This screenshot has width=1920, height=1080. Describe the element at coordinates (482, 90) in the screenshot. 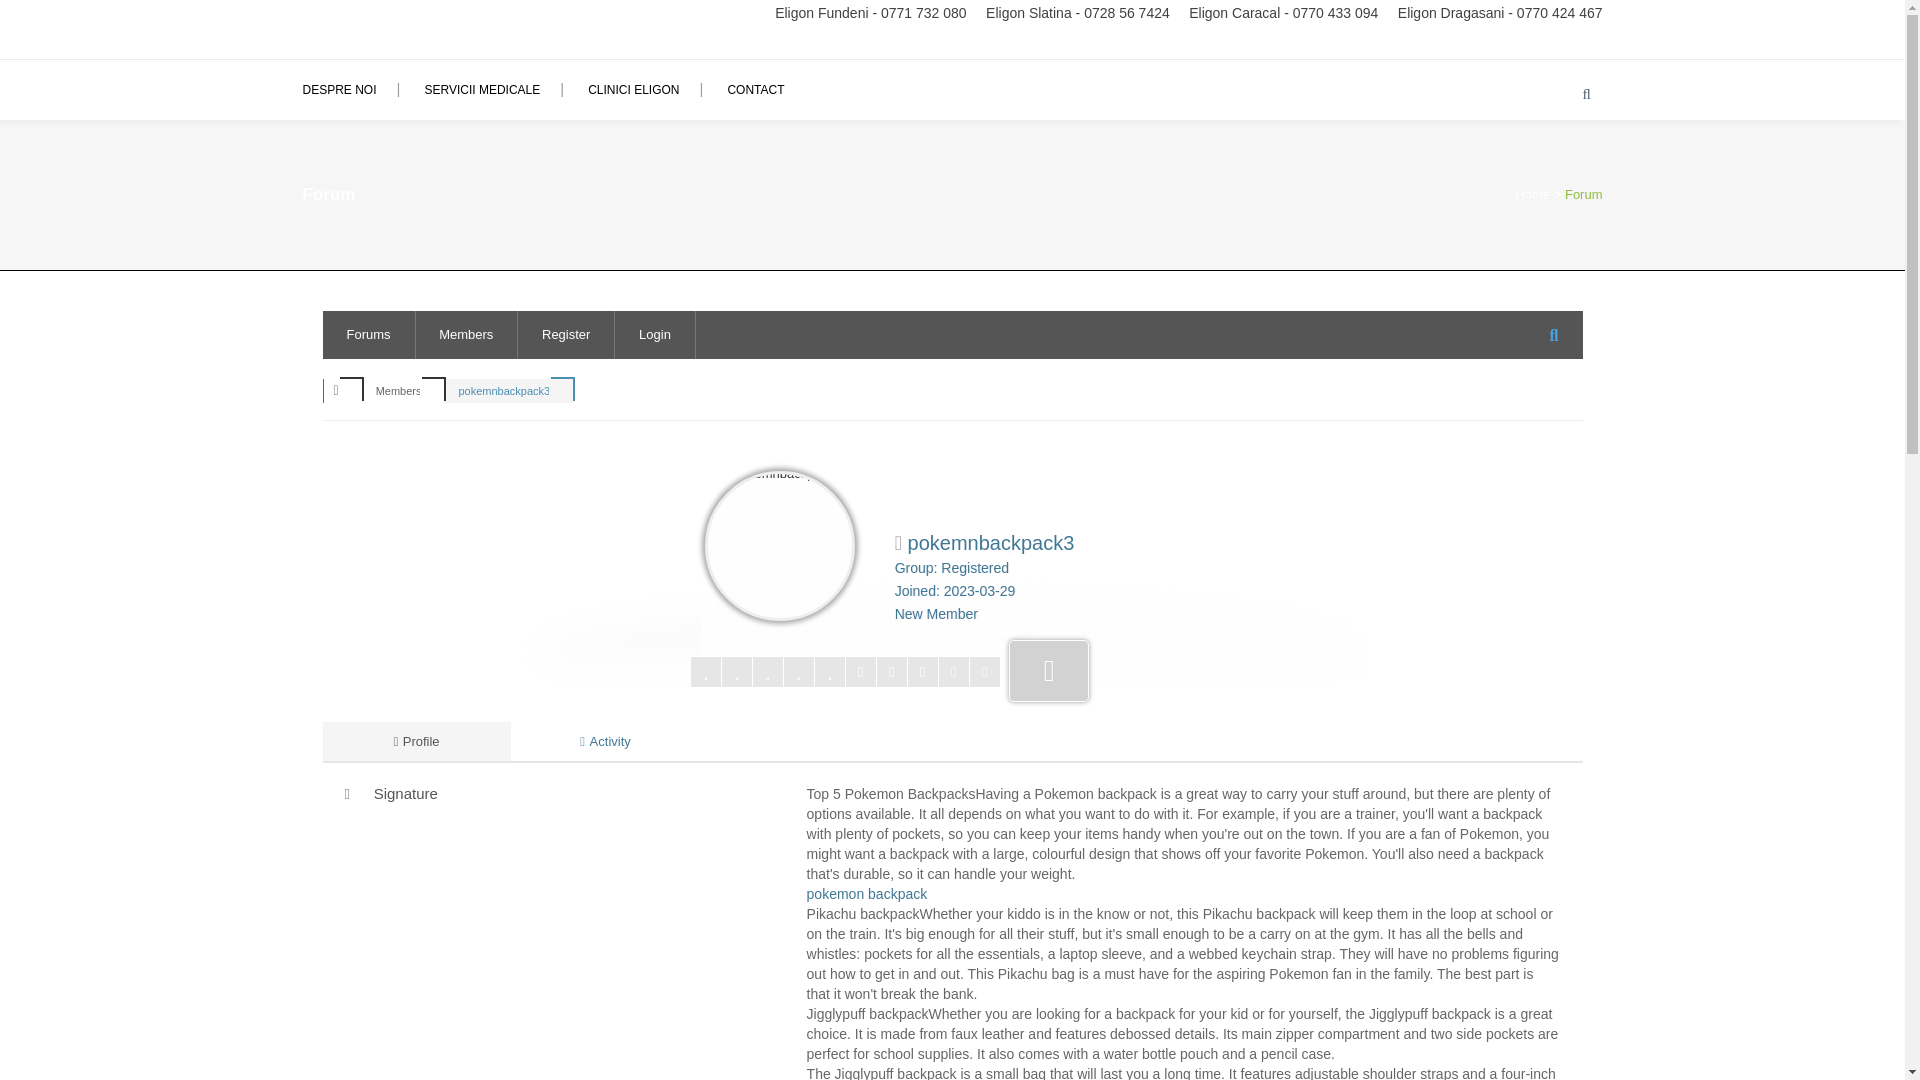

I see `SERVICII MEDICALE` at that location.